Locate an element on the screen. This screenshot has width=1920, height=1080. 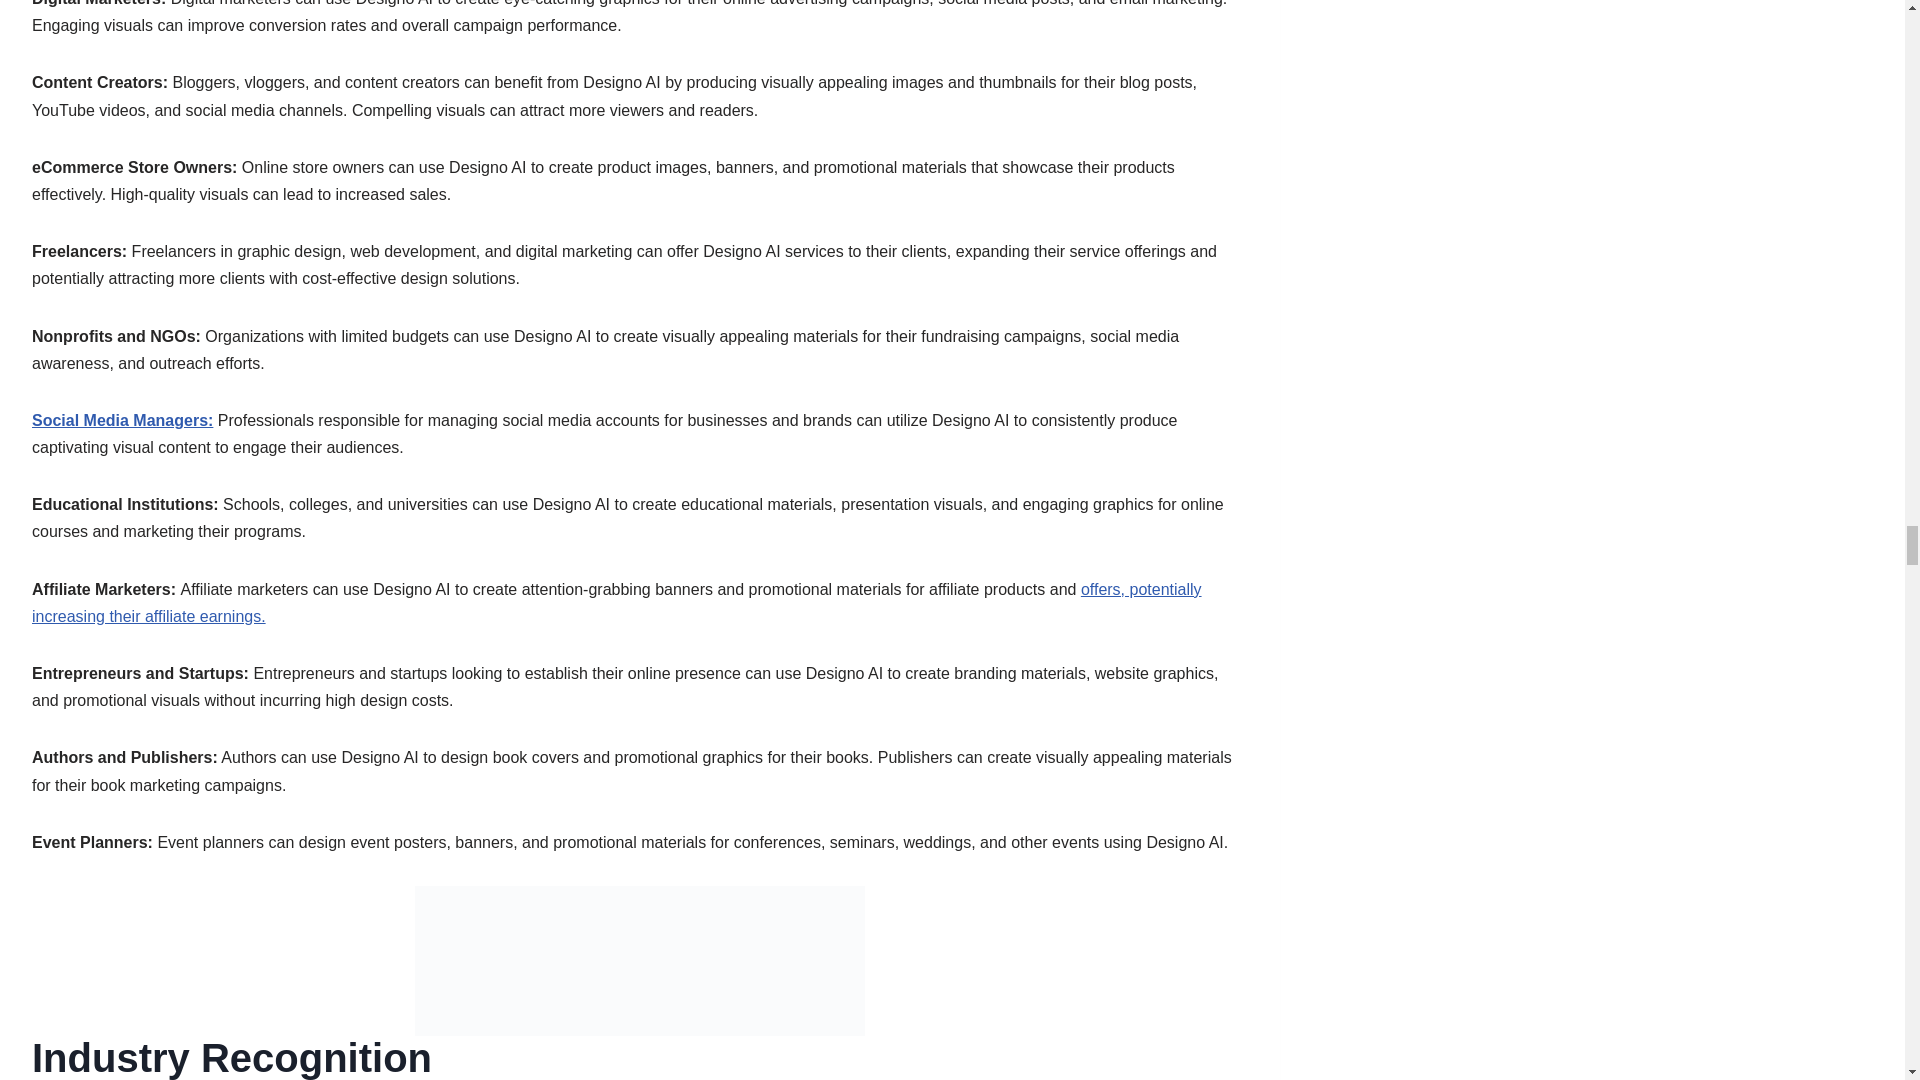
offers, potentially increasing their affiliate earnings. is located at coordinates (616, 603).